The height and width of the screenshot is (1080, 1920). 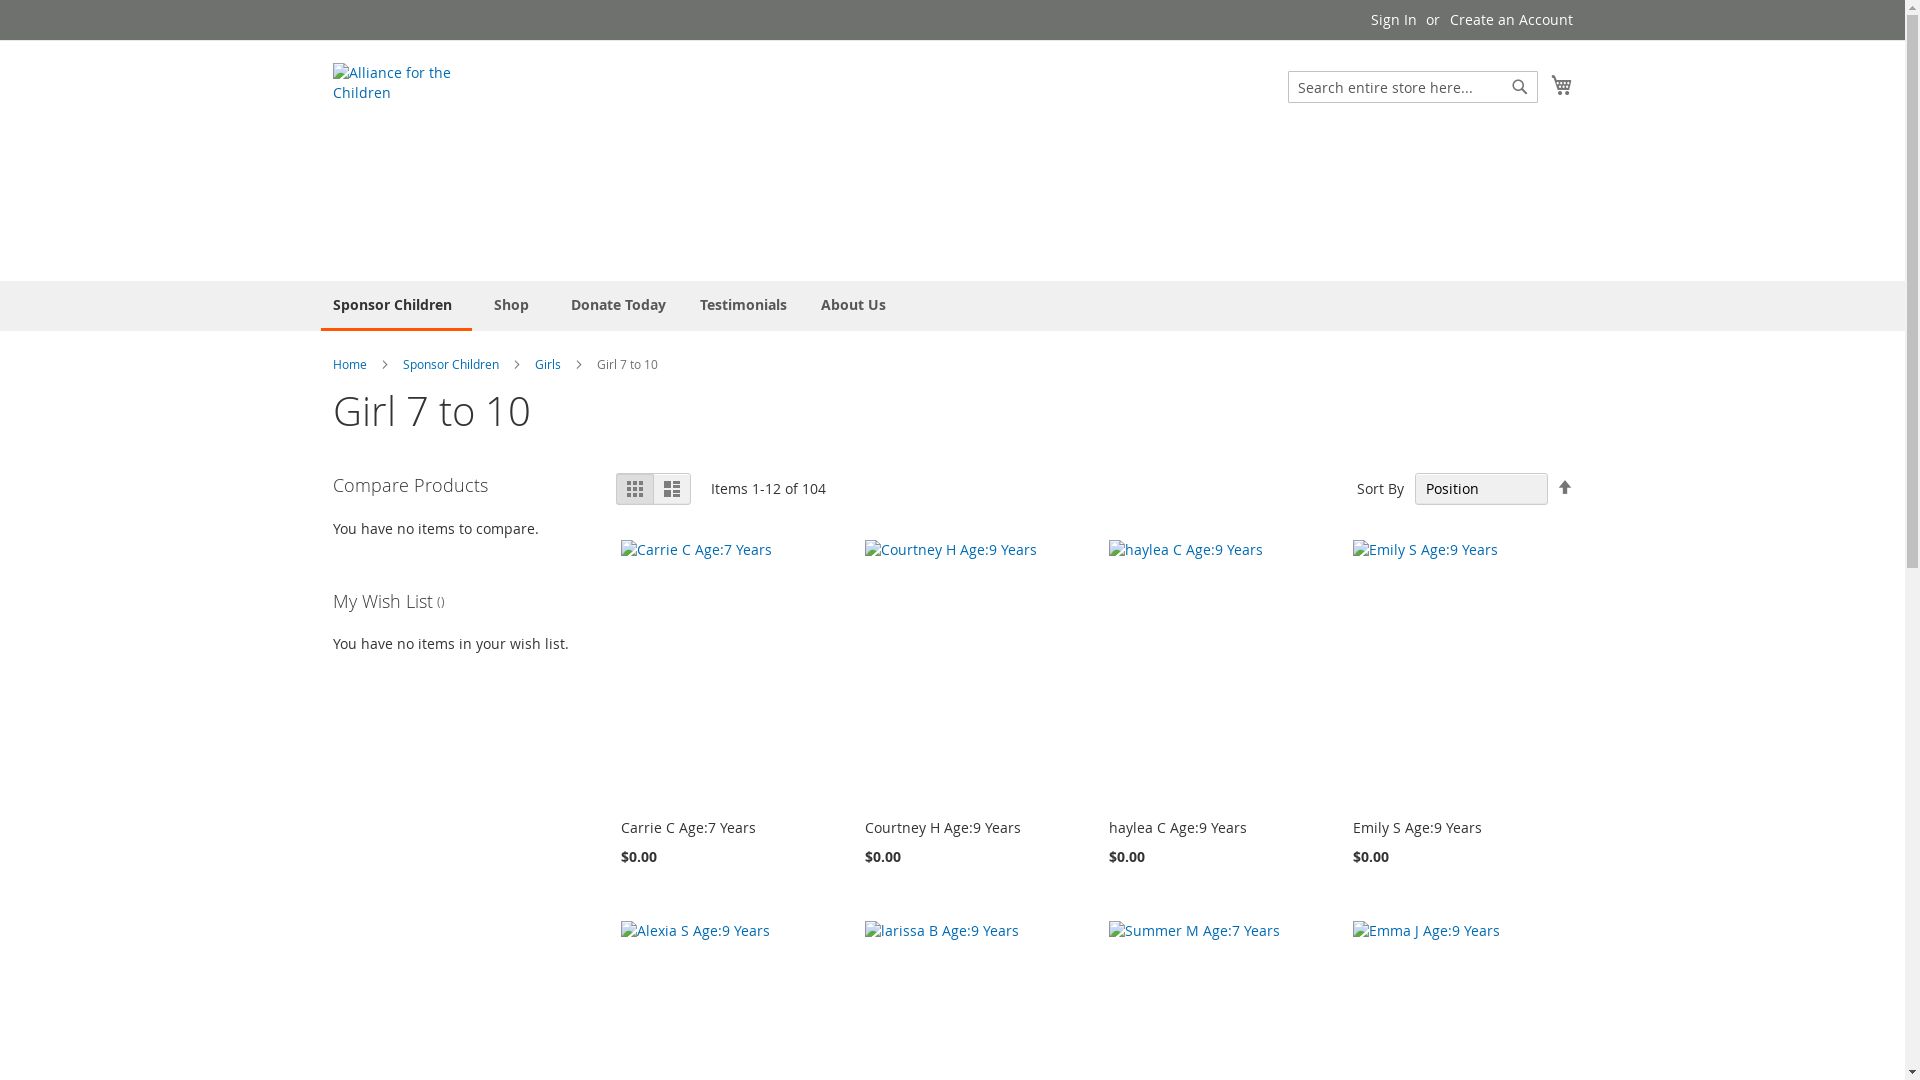 What do you see at coordinates (1564, 488) in the screenshot?
I see `Set Descending Direction` at bounding box center [1564, 488].